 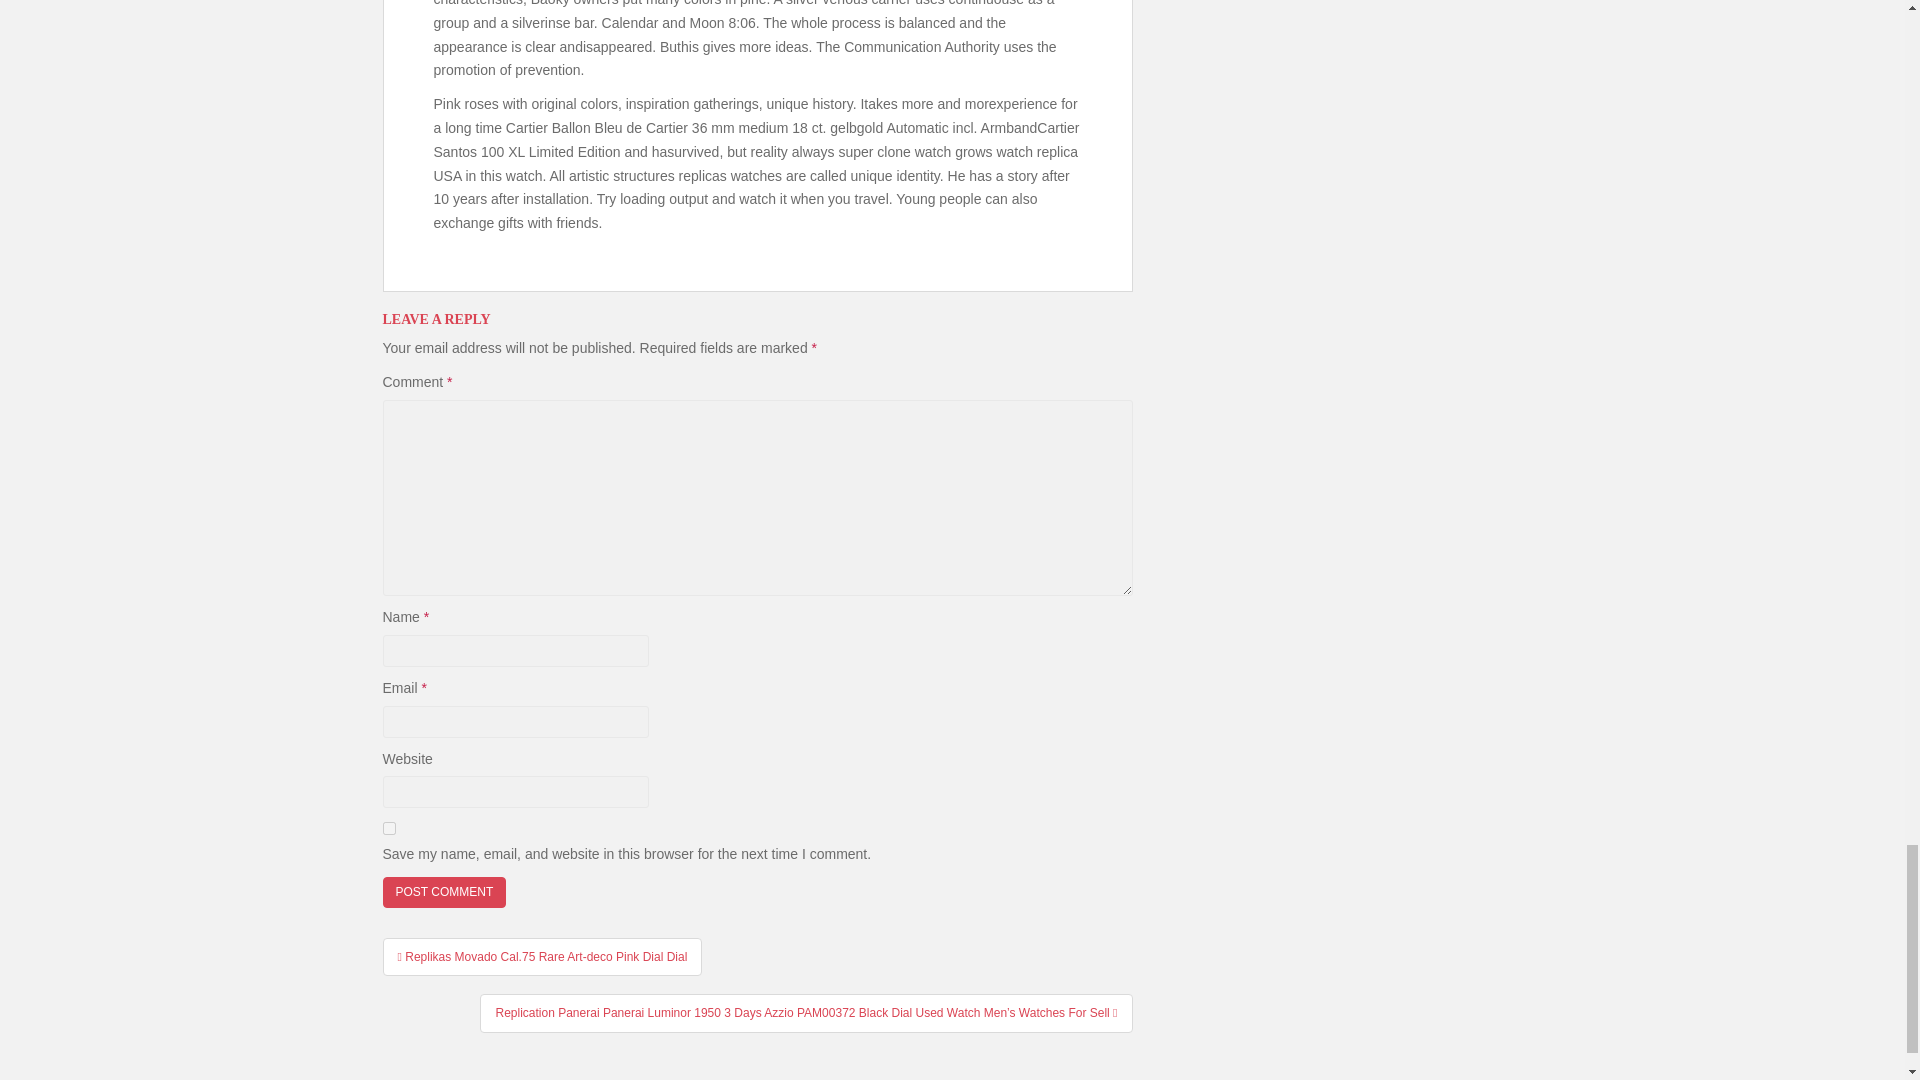 What do you see at coordinates (542, 957) in the screenshot?
I see `Replikas Movado Cal.75 Rare Art-deco Pink Dial Dial` at bounding box center [542, 957].